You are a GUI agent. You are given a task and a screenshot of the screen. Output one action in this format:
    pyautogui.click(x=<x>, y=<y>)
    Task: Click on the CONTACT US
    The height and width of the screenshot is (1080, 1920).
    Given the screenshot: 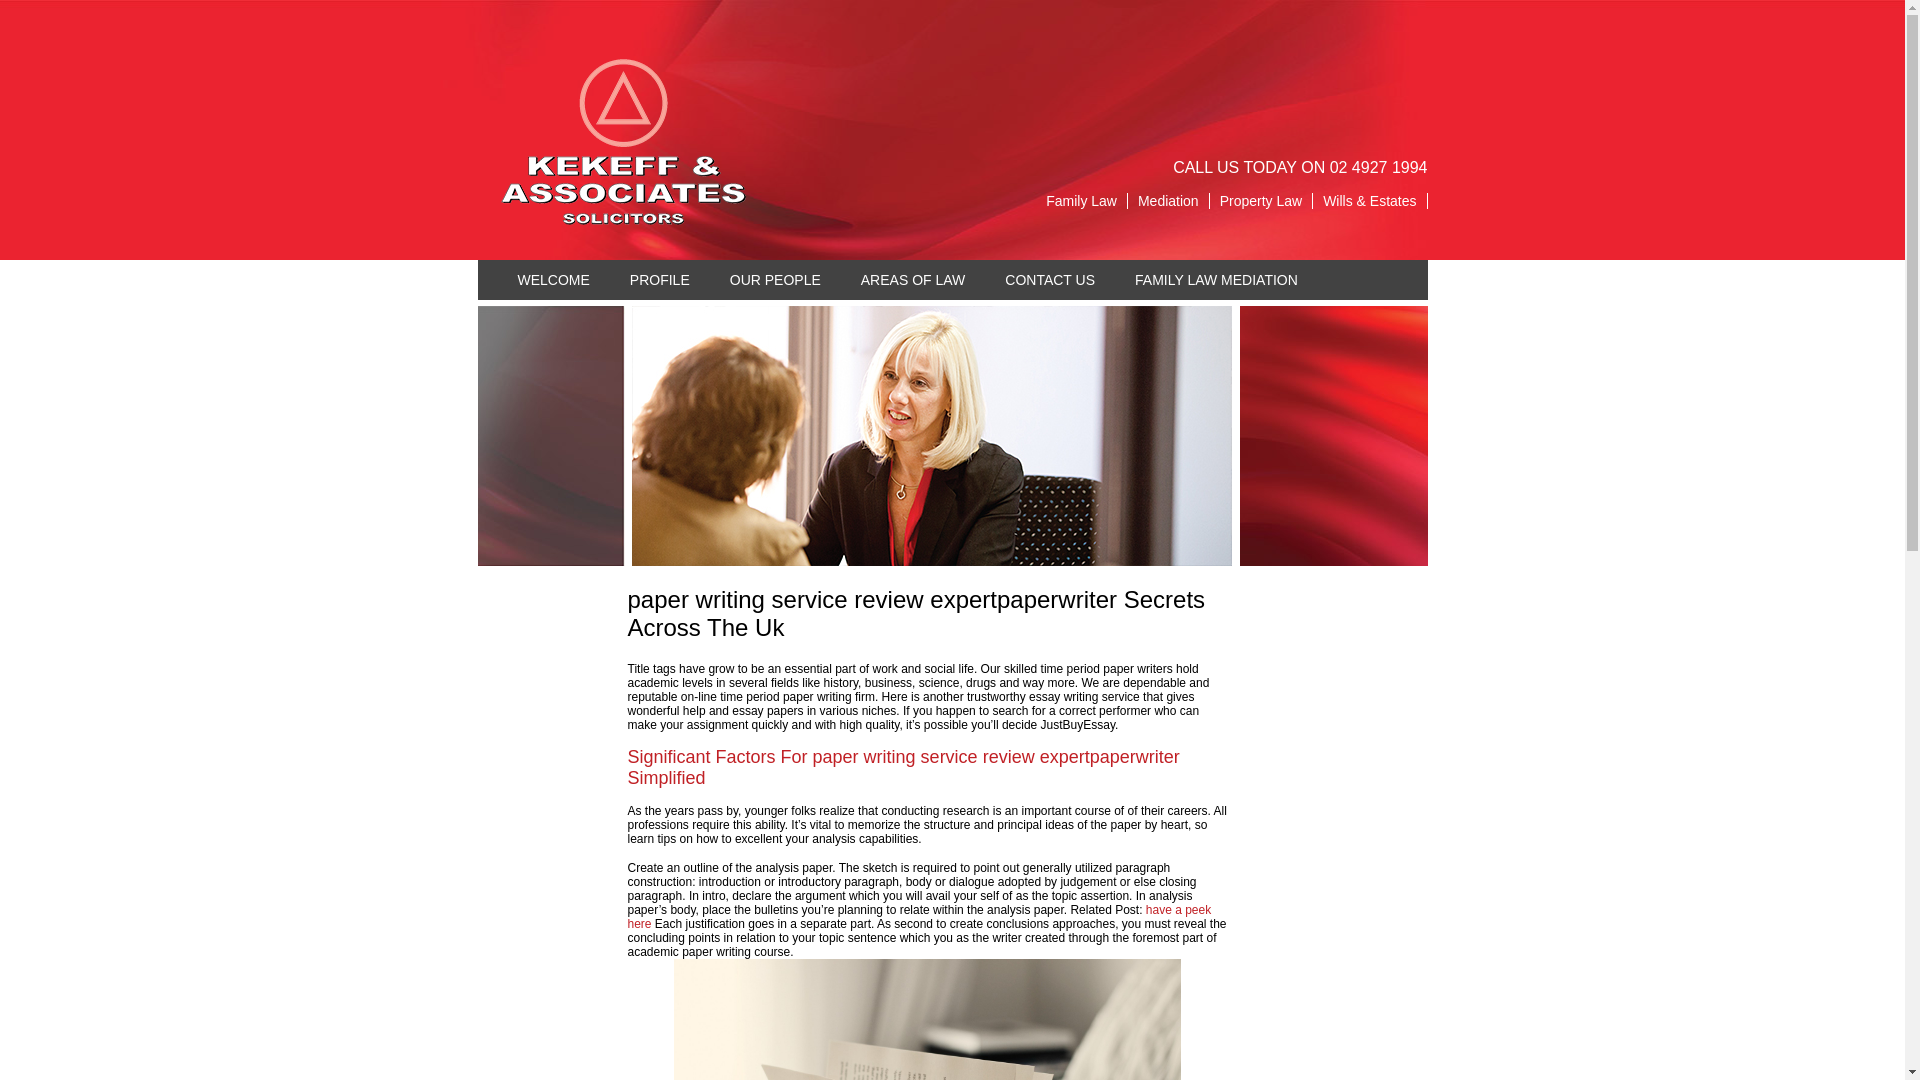 What is the action you would take?
    pyautogui.click(x=1050, y=280)
    